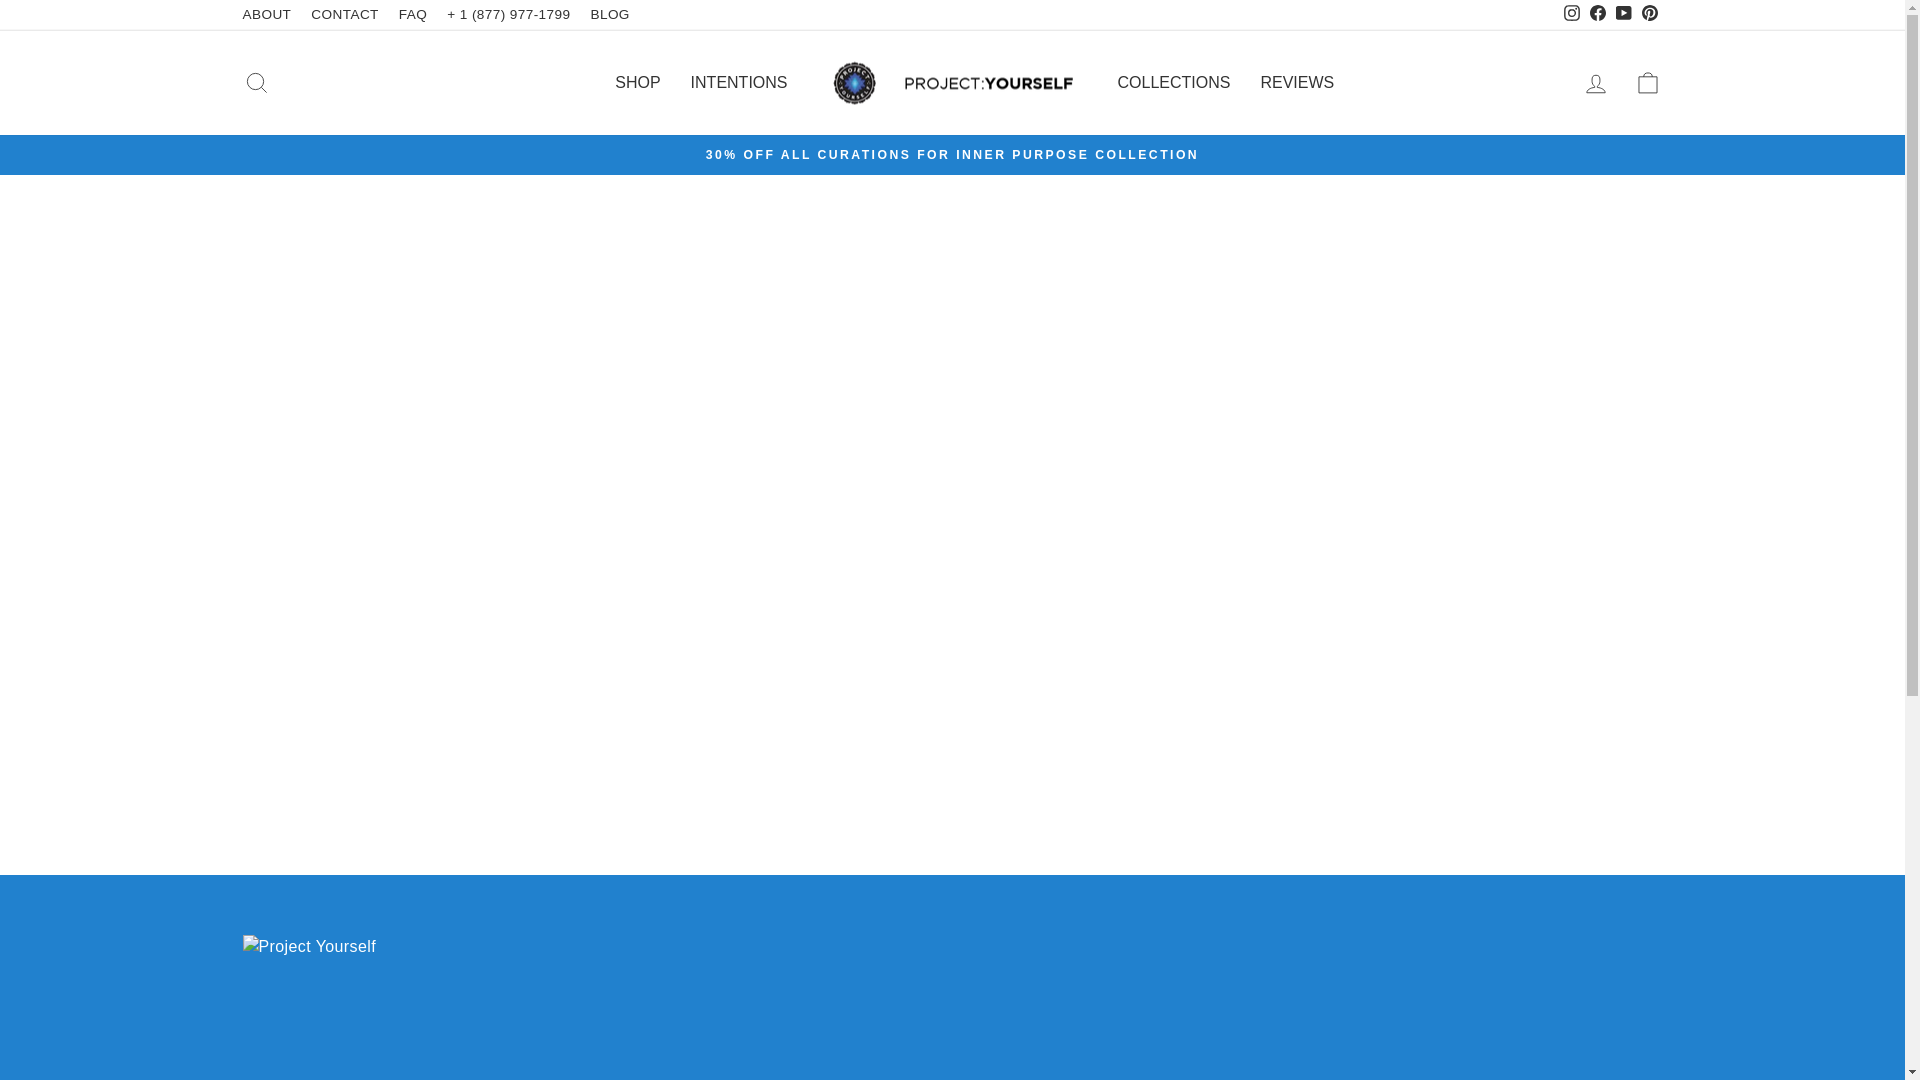 The width and height of the screenshot is (1920, 1080). I want to click on Project Yourself on Pinterest, so click(1648, 15).